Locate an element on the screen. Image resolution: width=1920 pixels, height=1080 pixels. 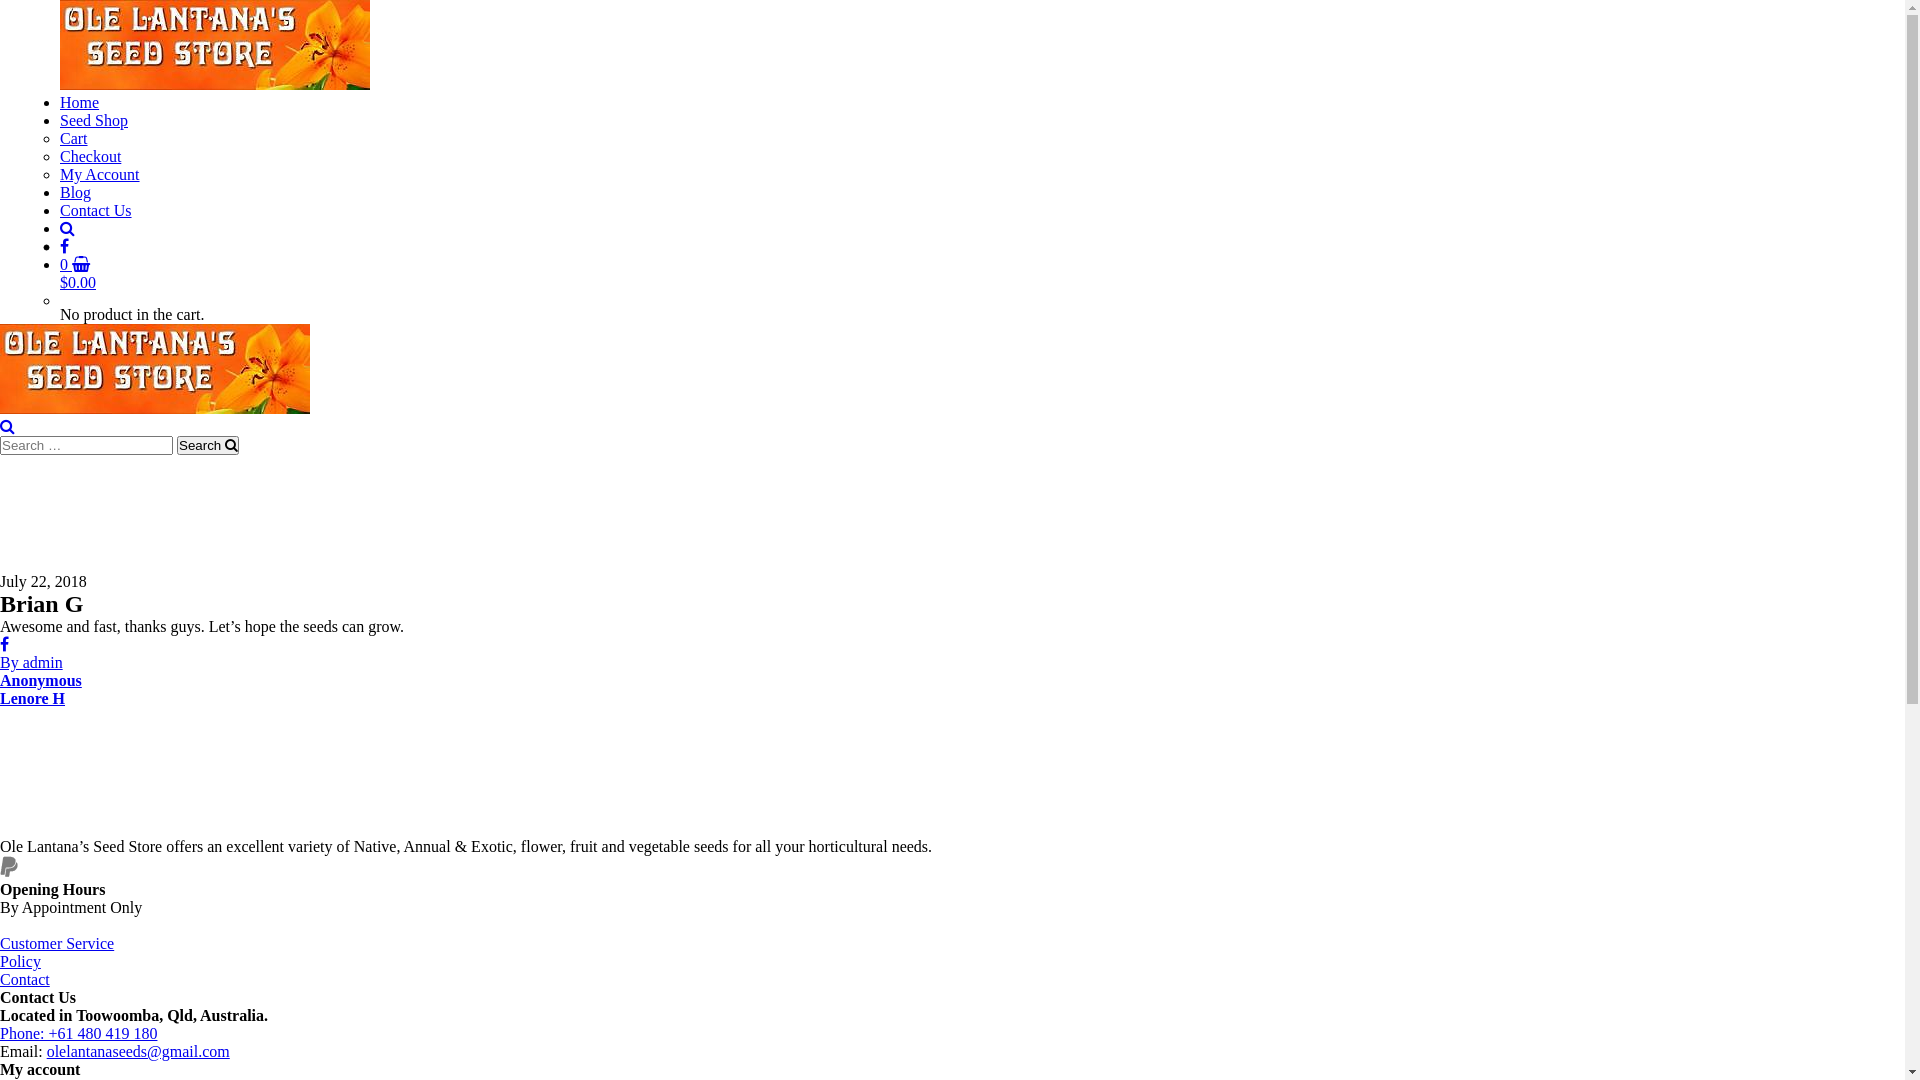
Cart is located at coordinates (74, 138).